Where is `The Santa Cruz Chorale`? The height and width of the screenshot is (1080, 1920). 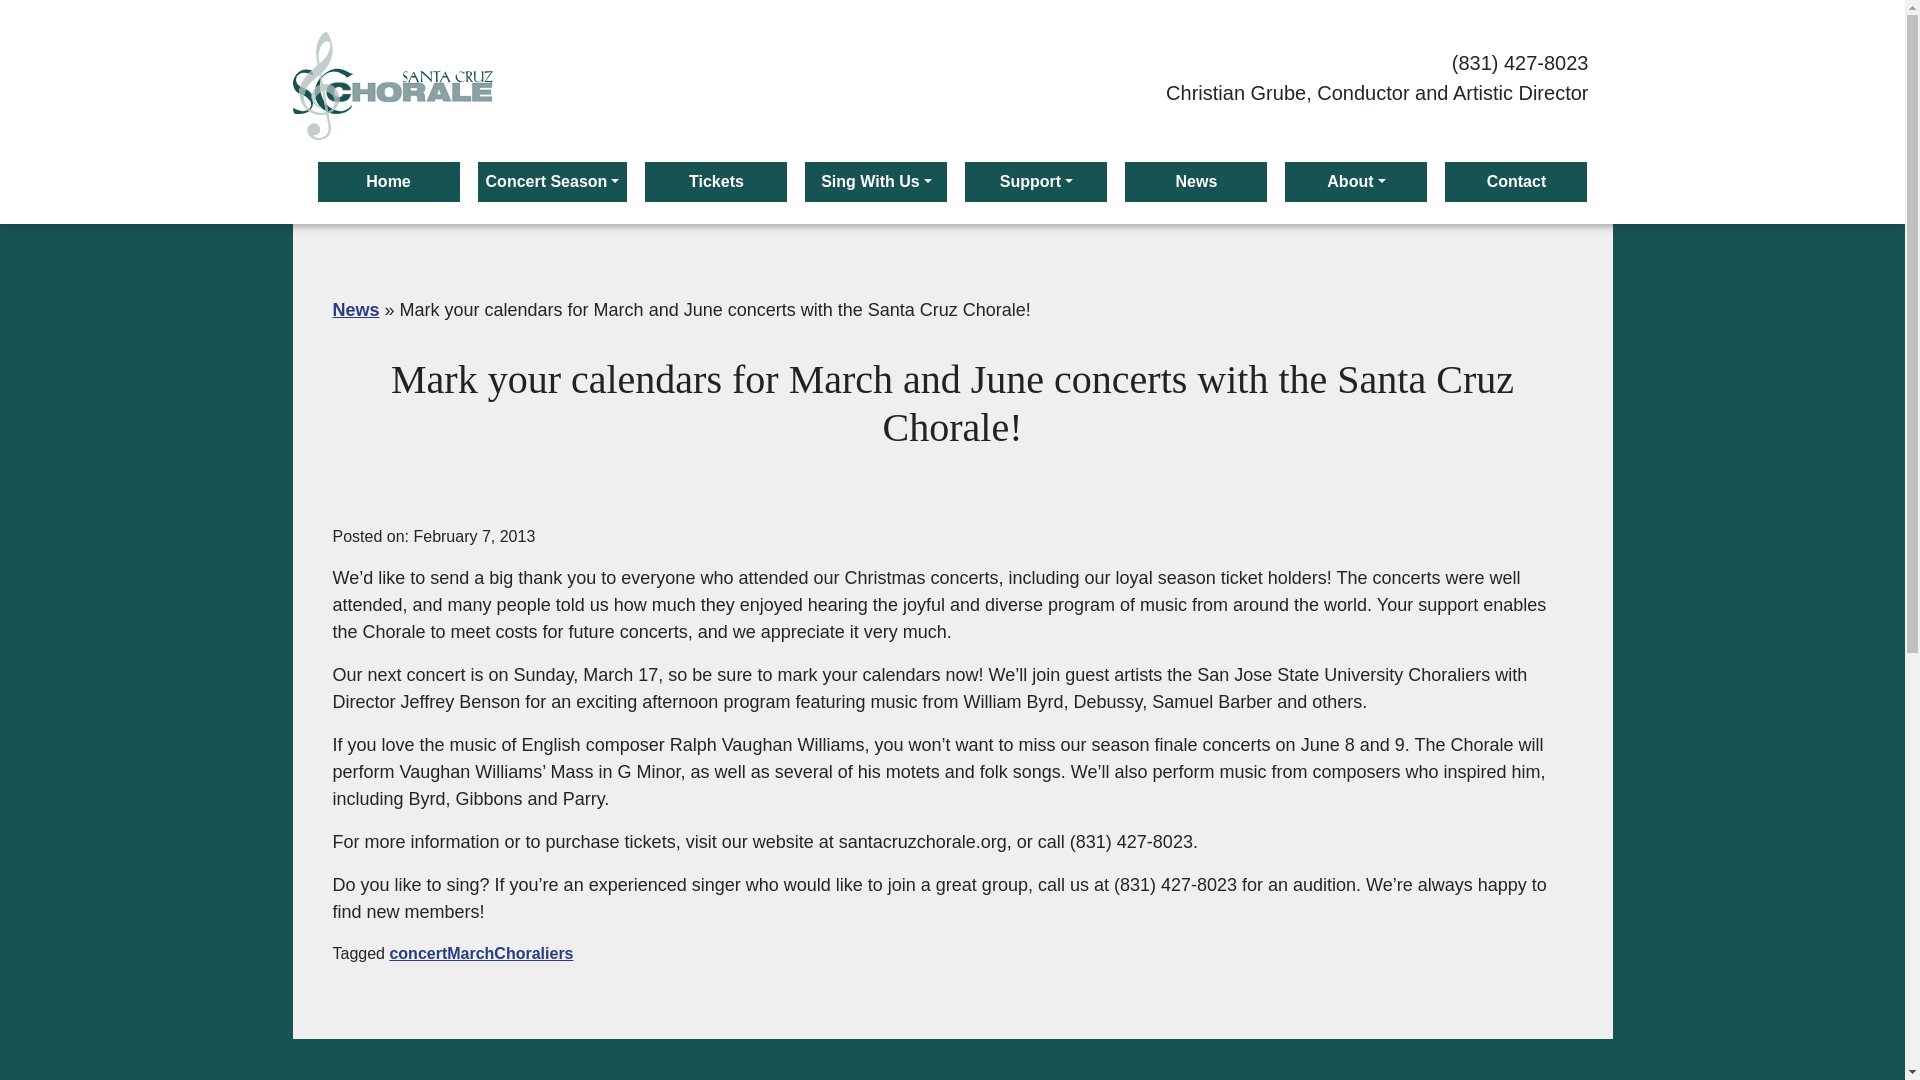 The Santa Cruz Chorale is located at coordinates (391, 86).